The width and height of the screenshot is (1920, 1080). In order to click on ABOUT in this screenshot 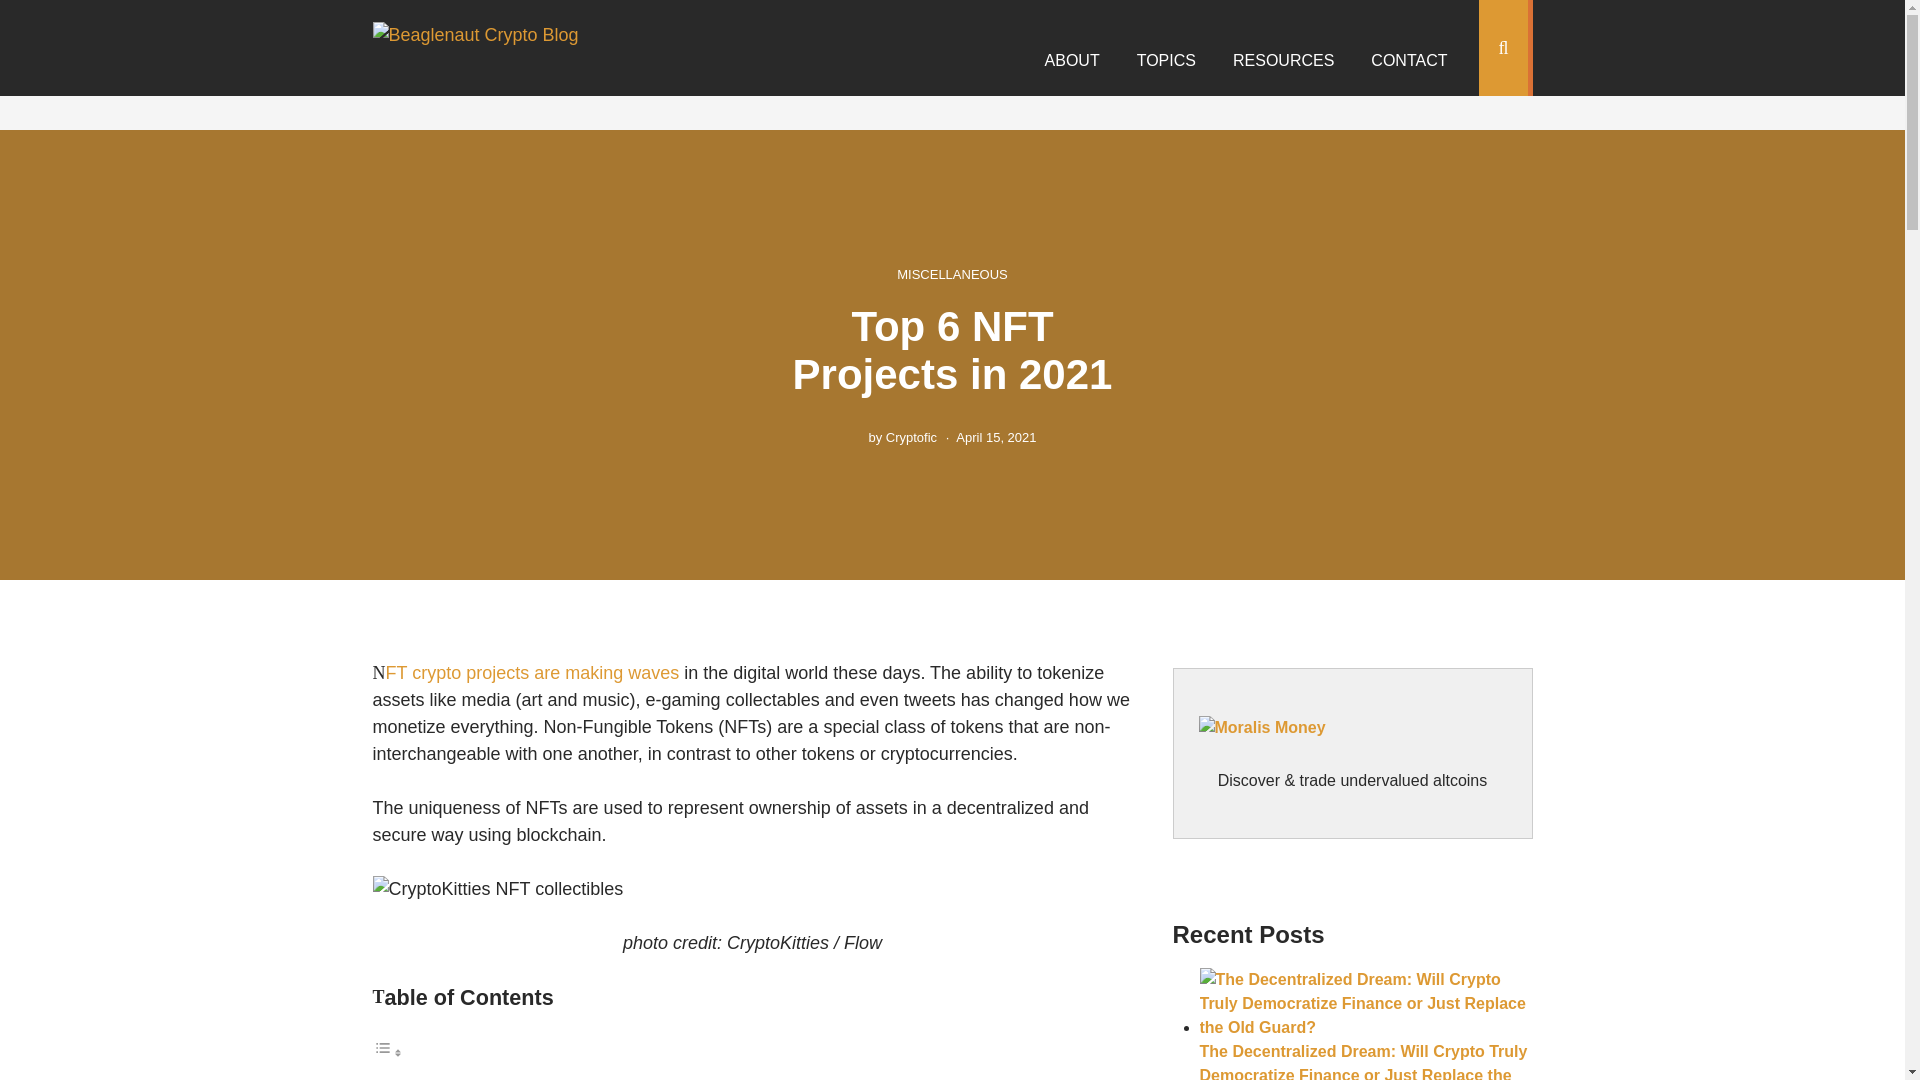, I will do `click(1072, 60)`.